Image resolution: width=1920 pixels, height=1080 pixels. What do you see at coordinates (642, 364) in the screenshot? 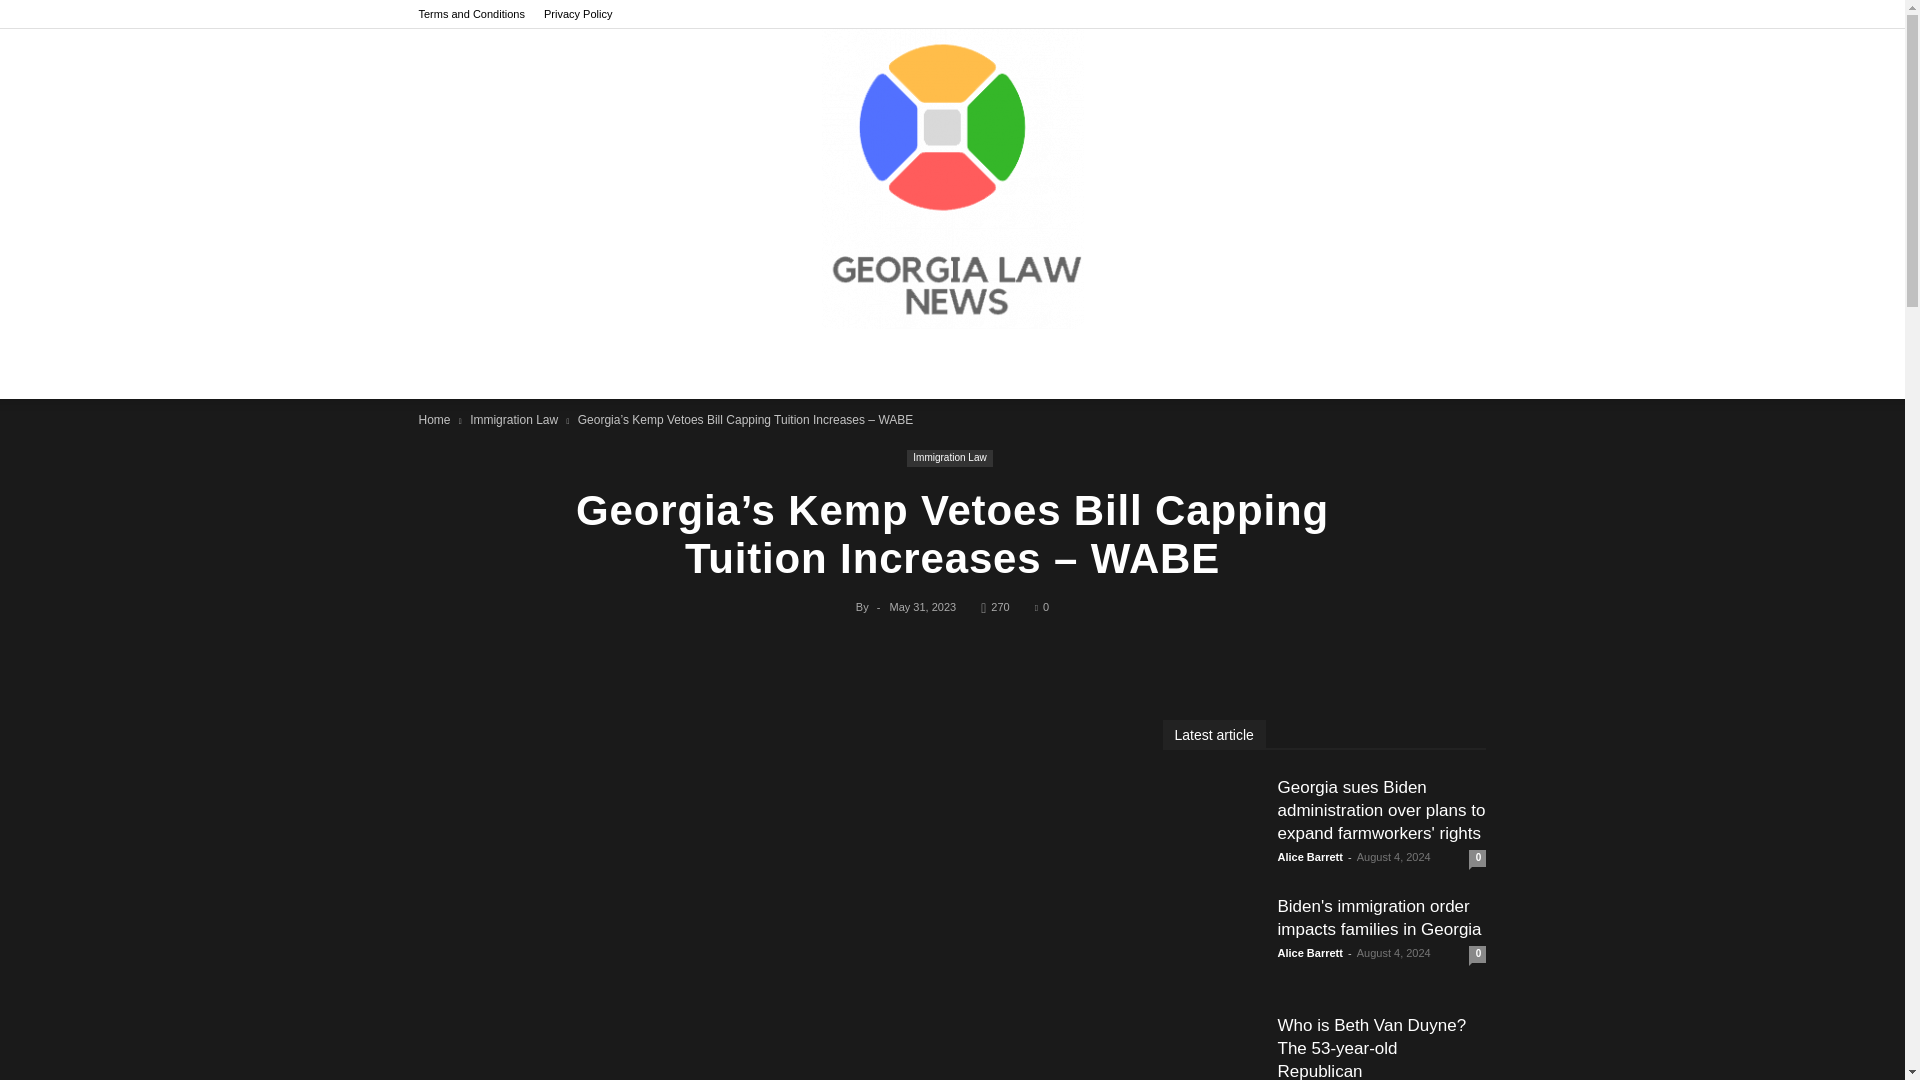
I see `CRIMINAL LAW` at bounding box center [642, 364].